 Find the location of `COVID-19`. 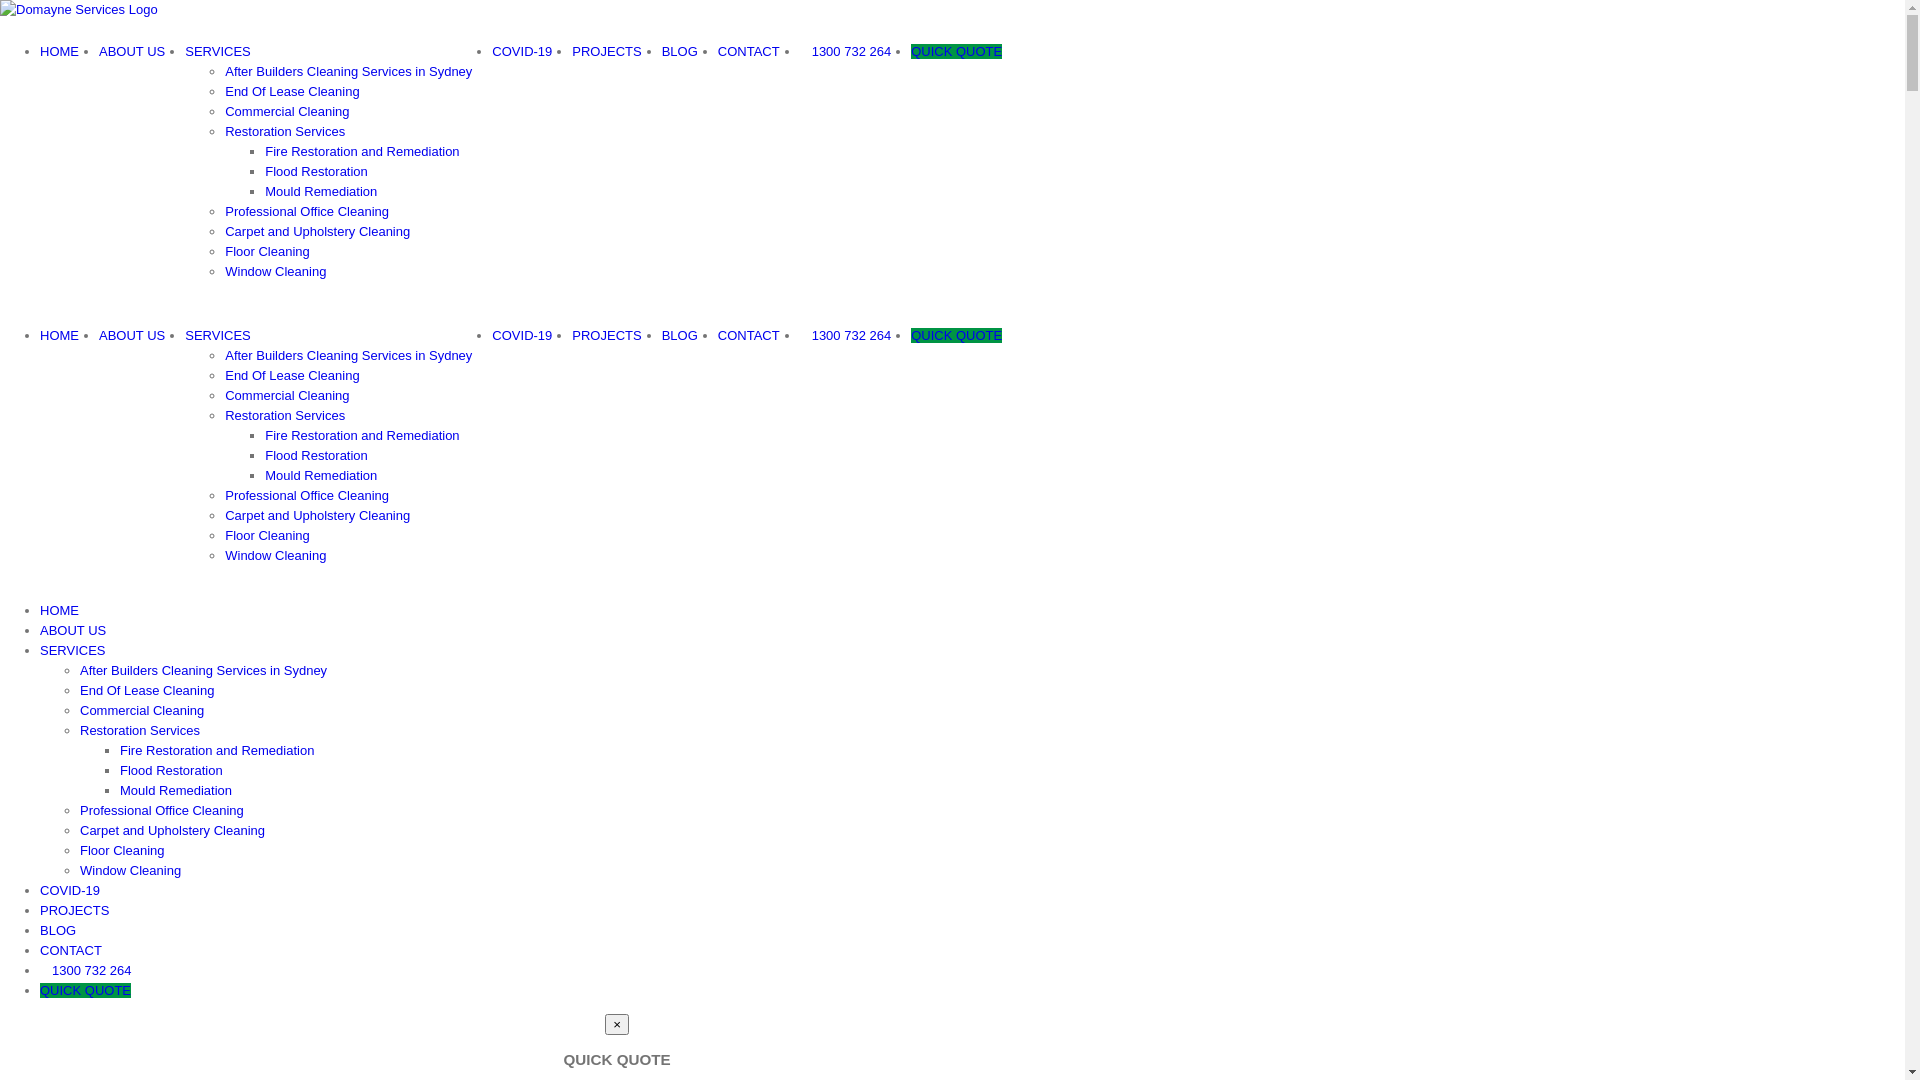

COVID-19 is located at coordinates (522, 336).